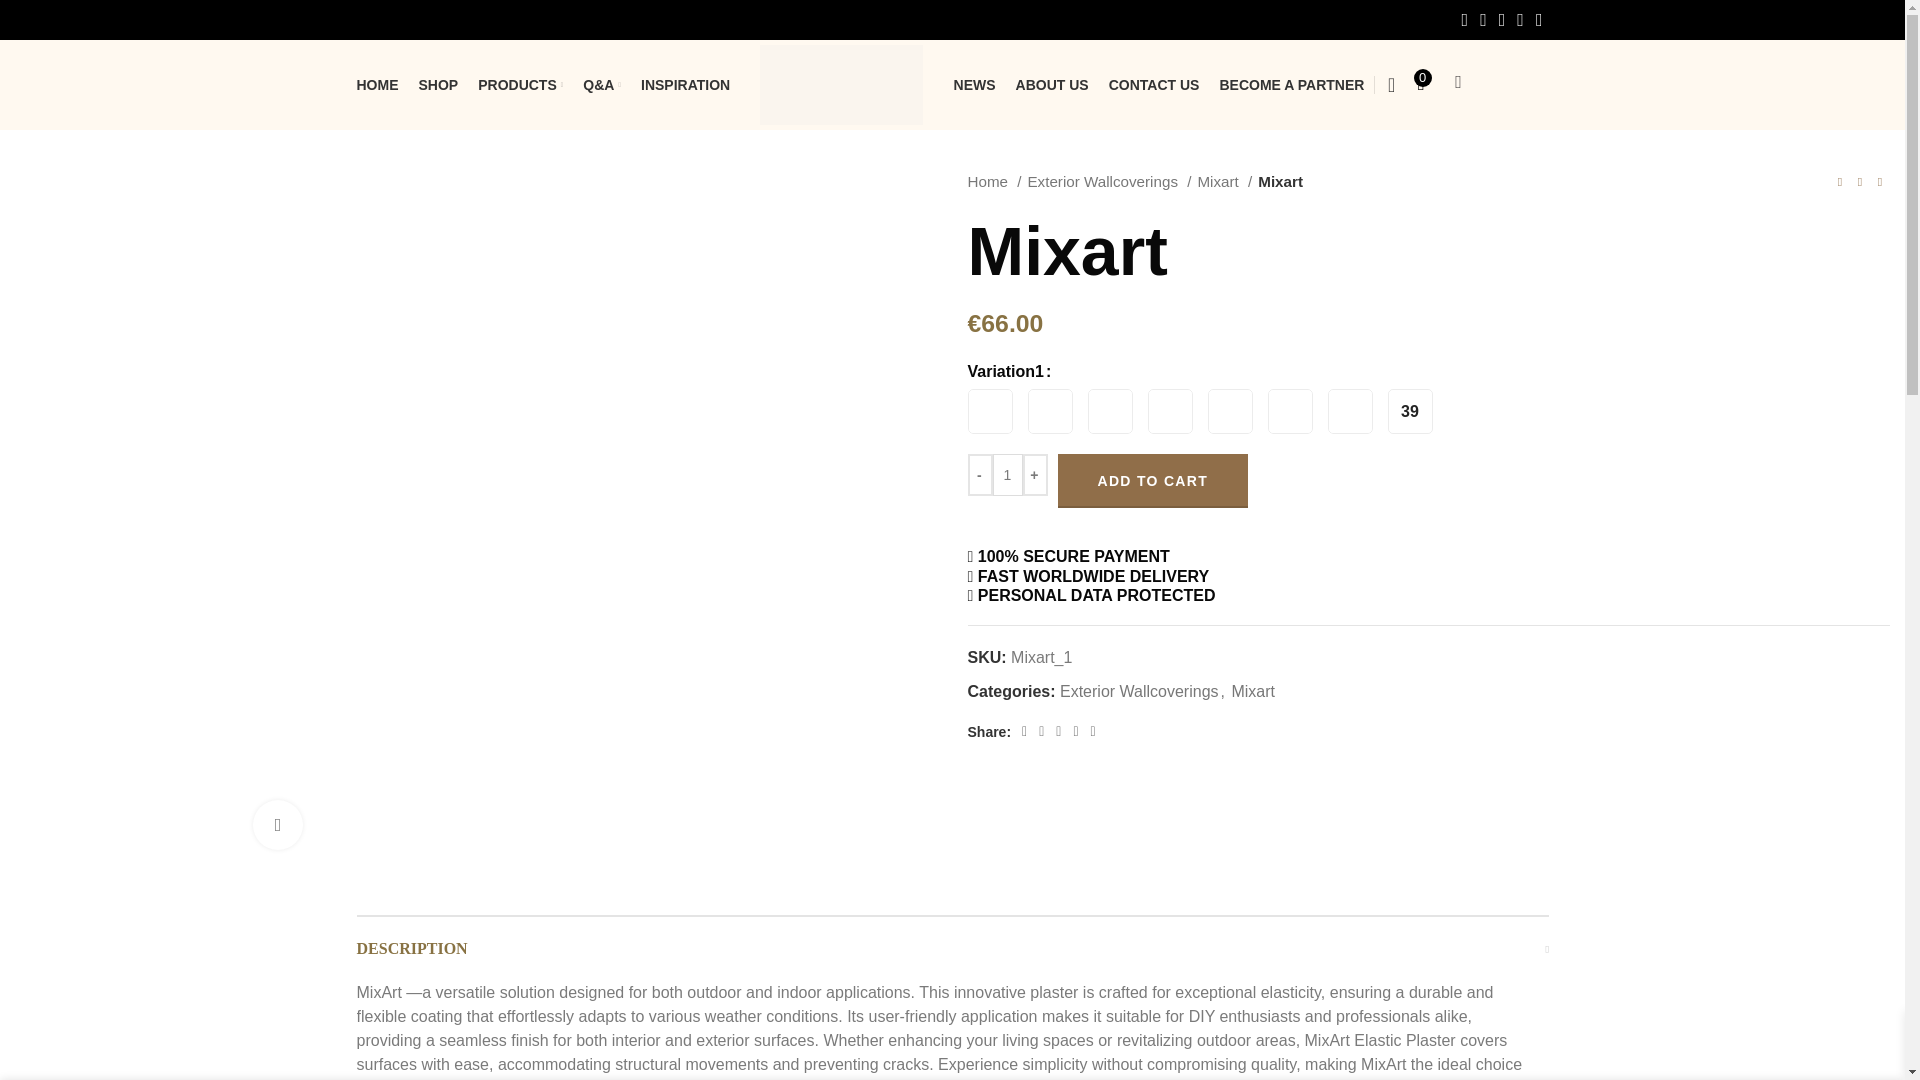 This screenshot has width=1920, height=1080. I want to click on 39, so click(1410, 411).